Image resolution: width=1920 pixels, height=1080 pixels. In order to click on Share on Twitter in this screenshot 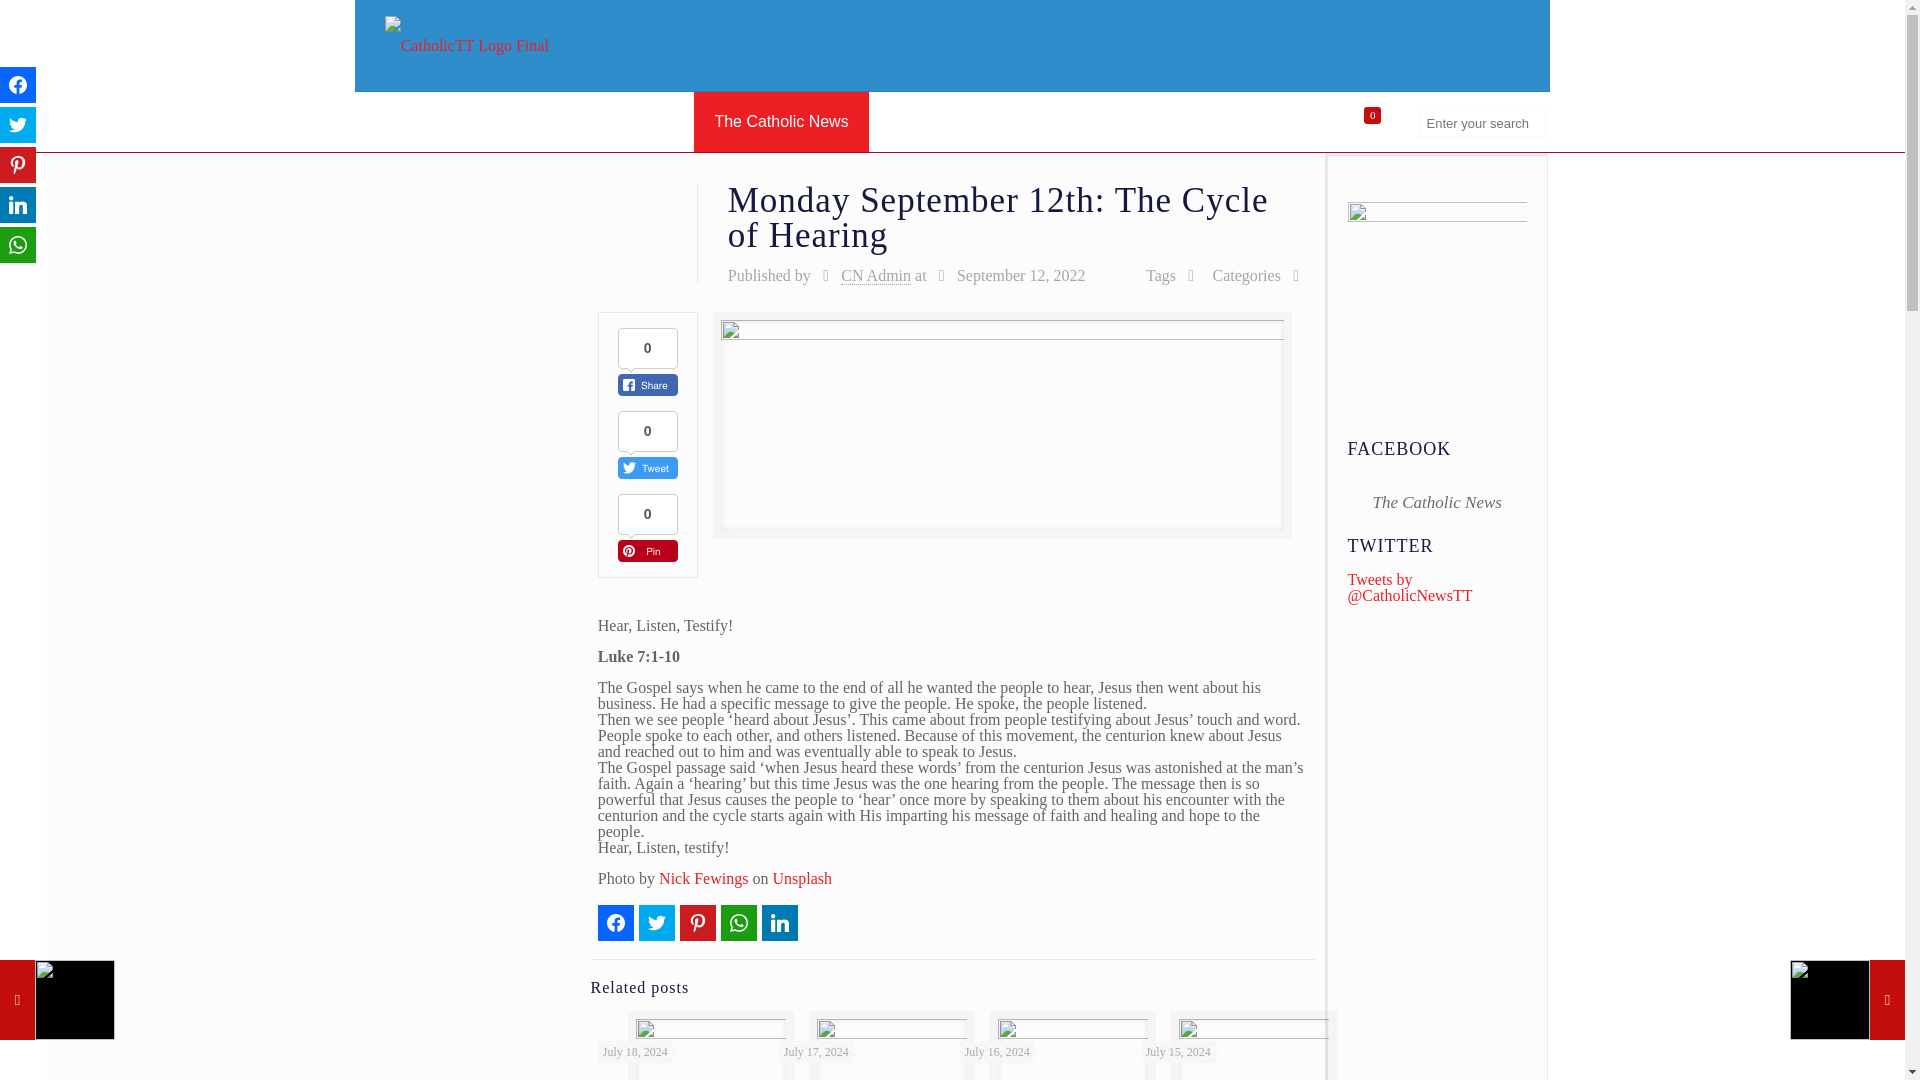, I will do `click(657, 922)`.